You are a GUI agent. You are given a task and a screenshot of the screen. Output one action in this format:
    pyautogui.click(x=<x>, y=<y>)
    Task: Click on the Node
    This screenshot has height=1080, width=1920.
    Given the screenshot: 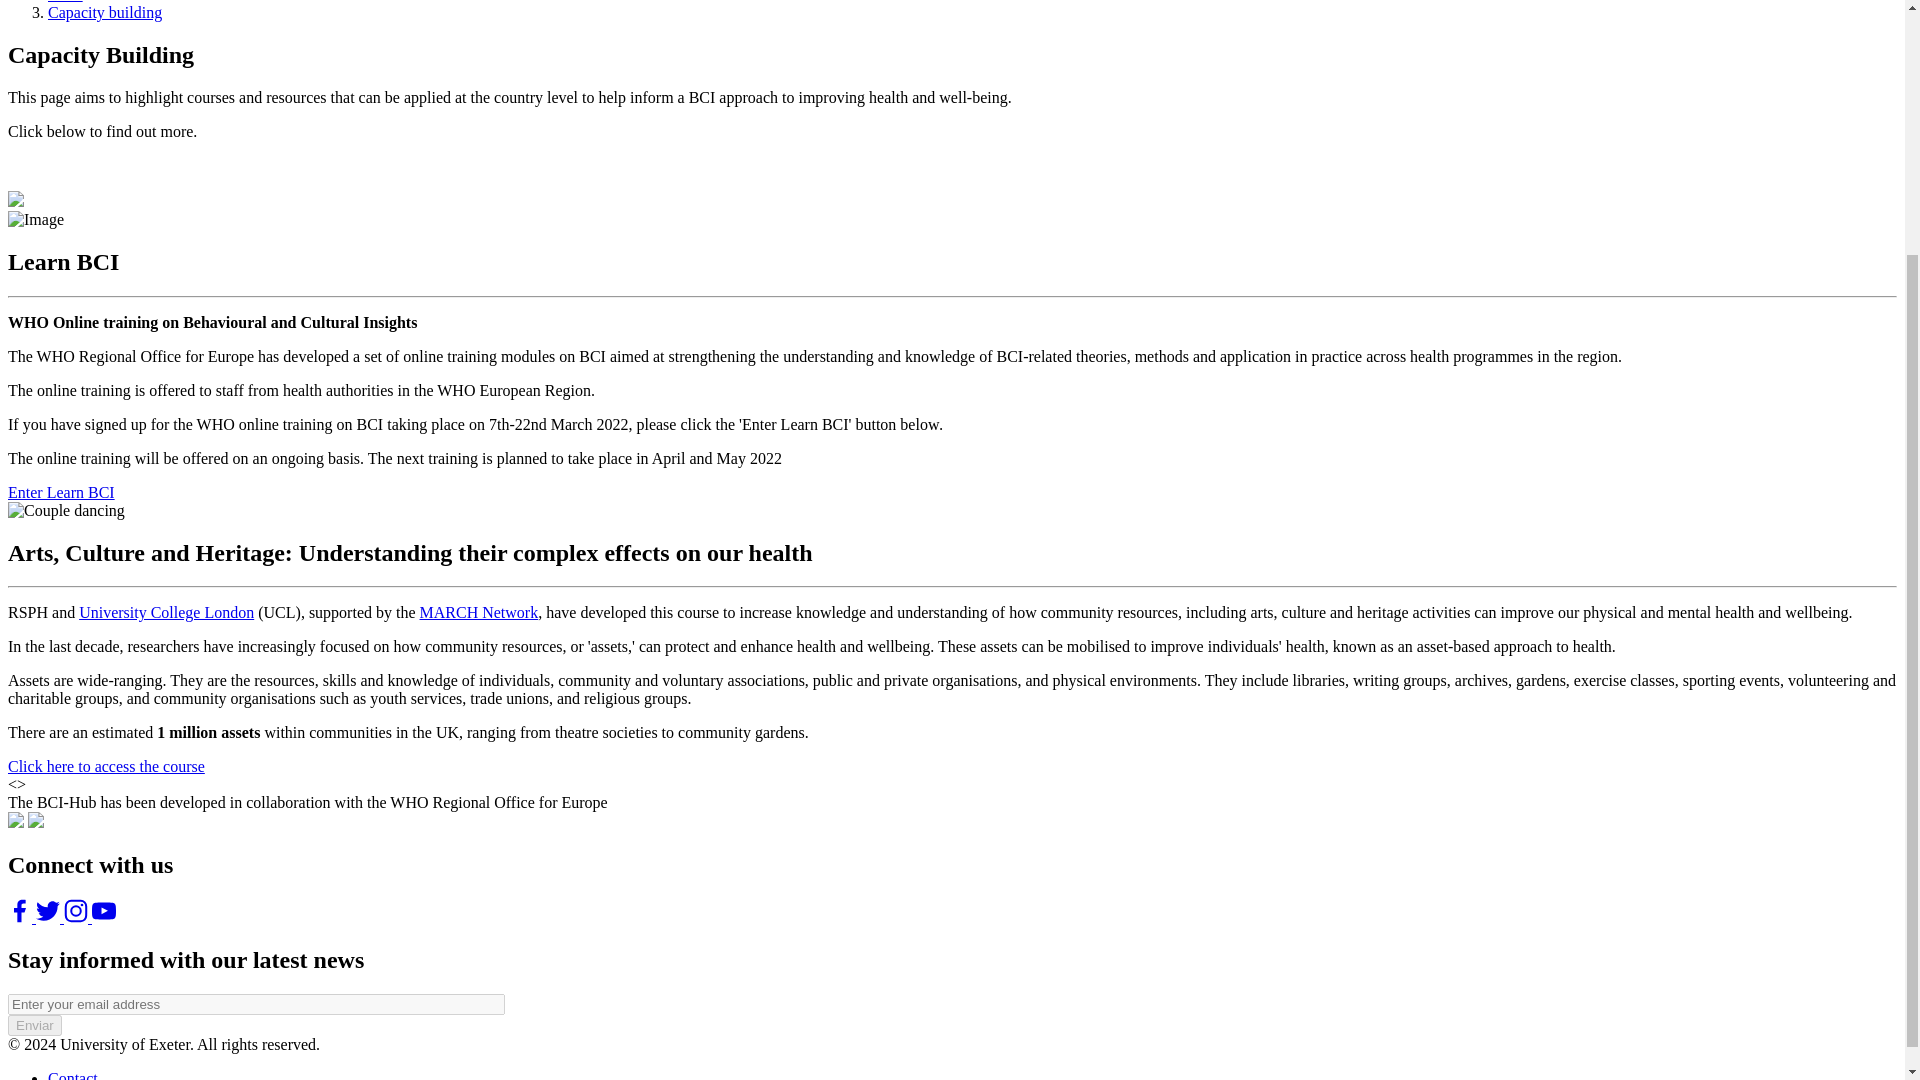 What is the action you would take?
    pyautogui.click(x=65, y=2)
    